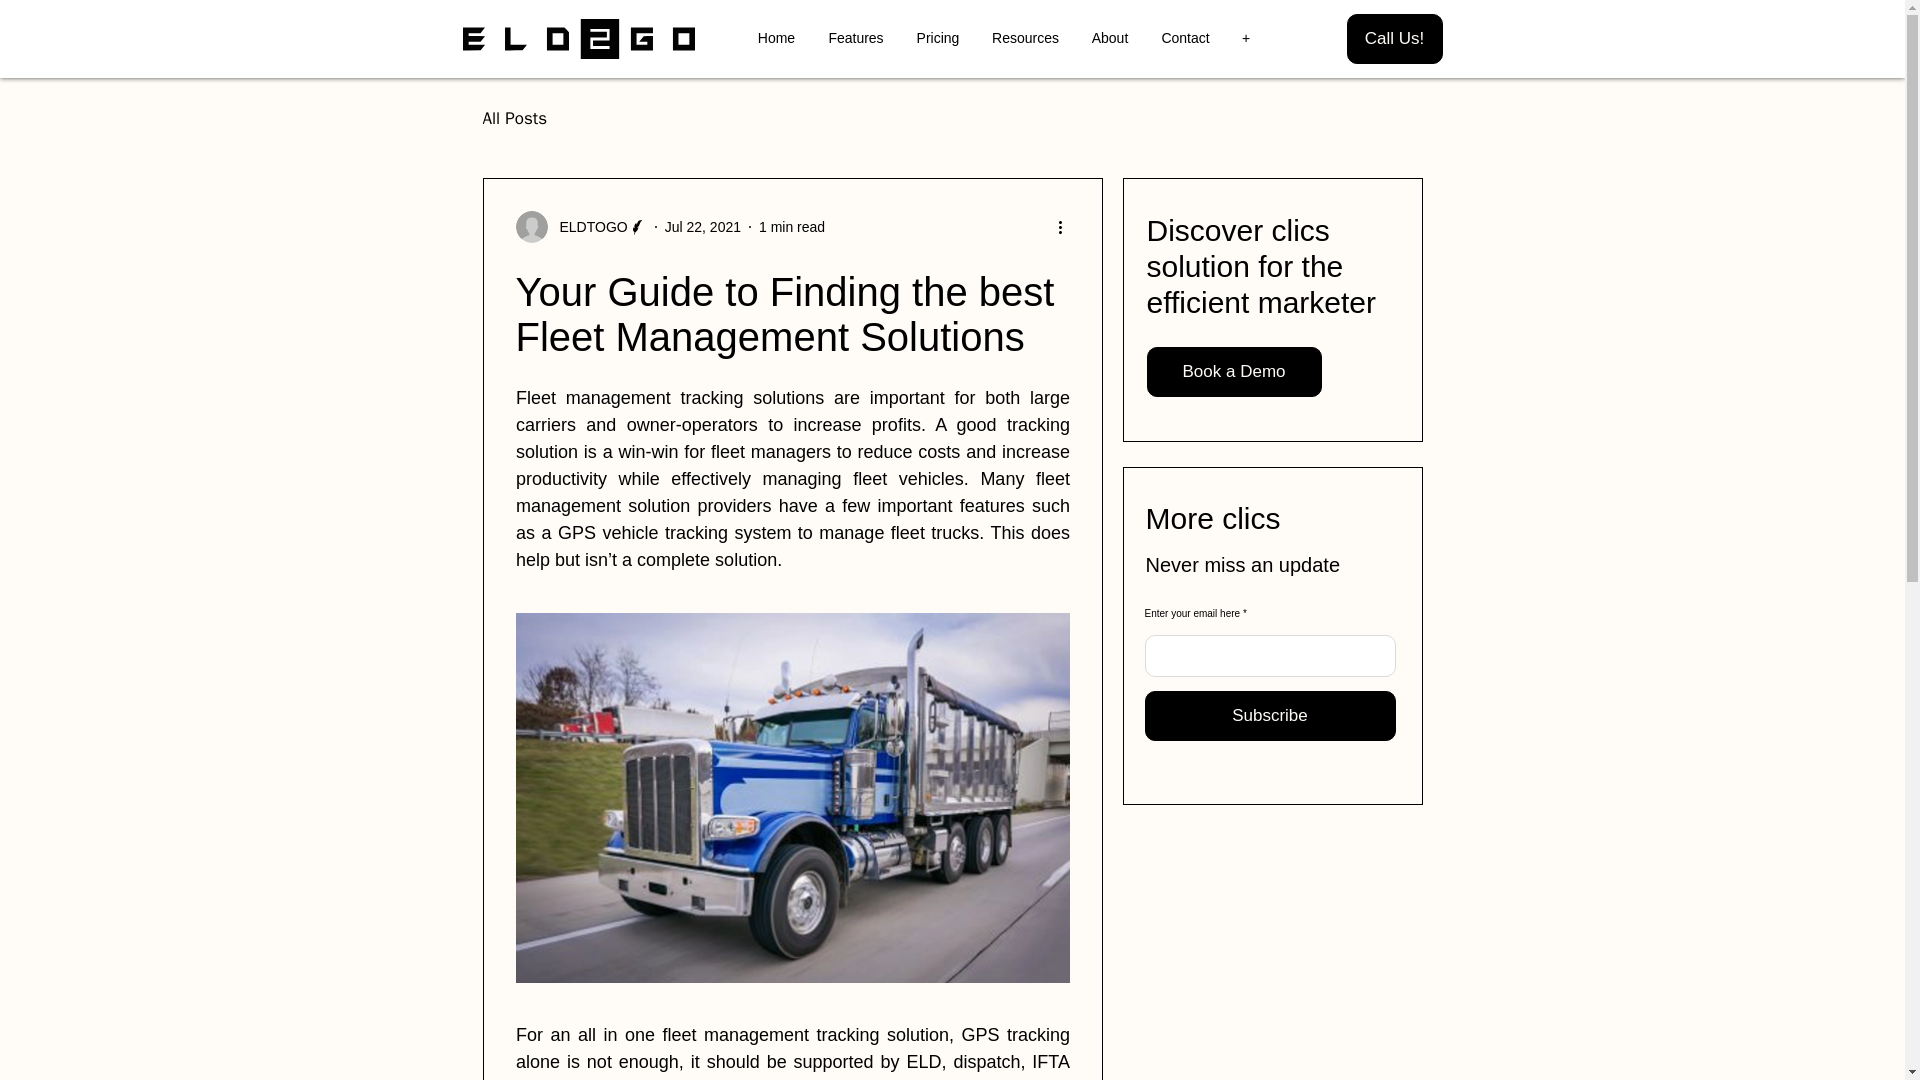 The width and height of the screenshot is (1920, 1080). I want to click on Jul 22, 2021, so click(702, 226).